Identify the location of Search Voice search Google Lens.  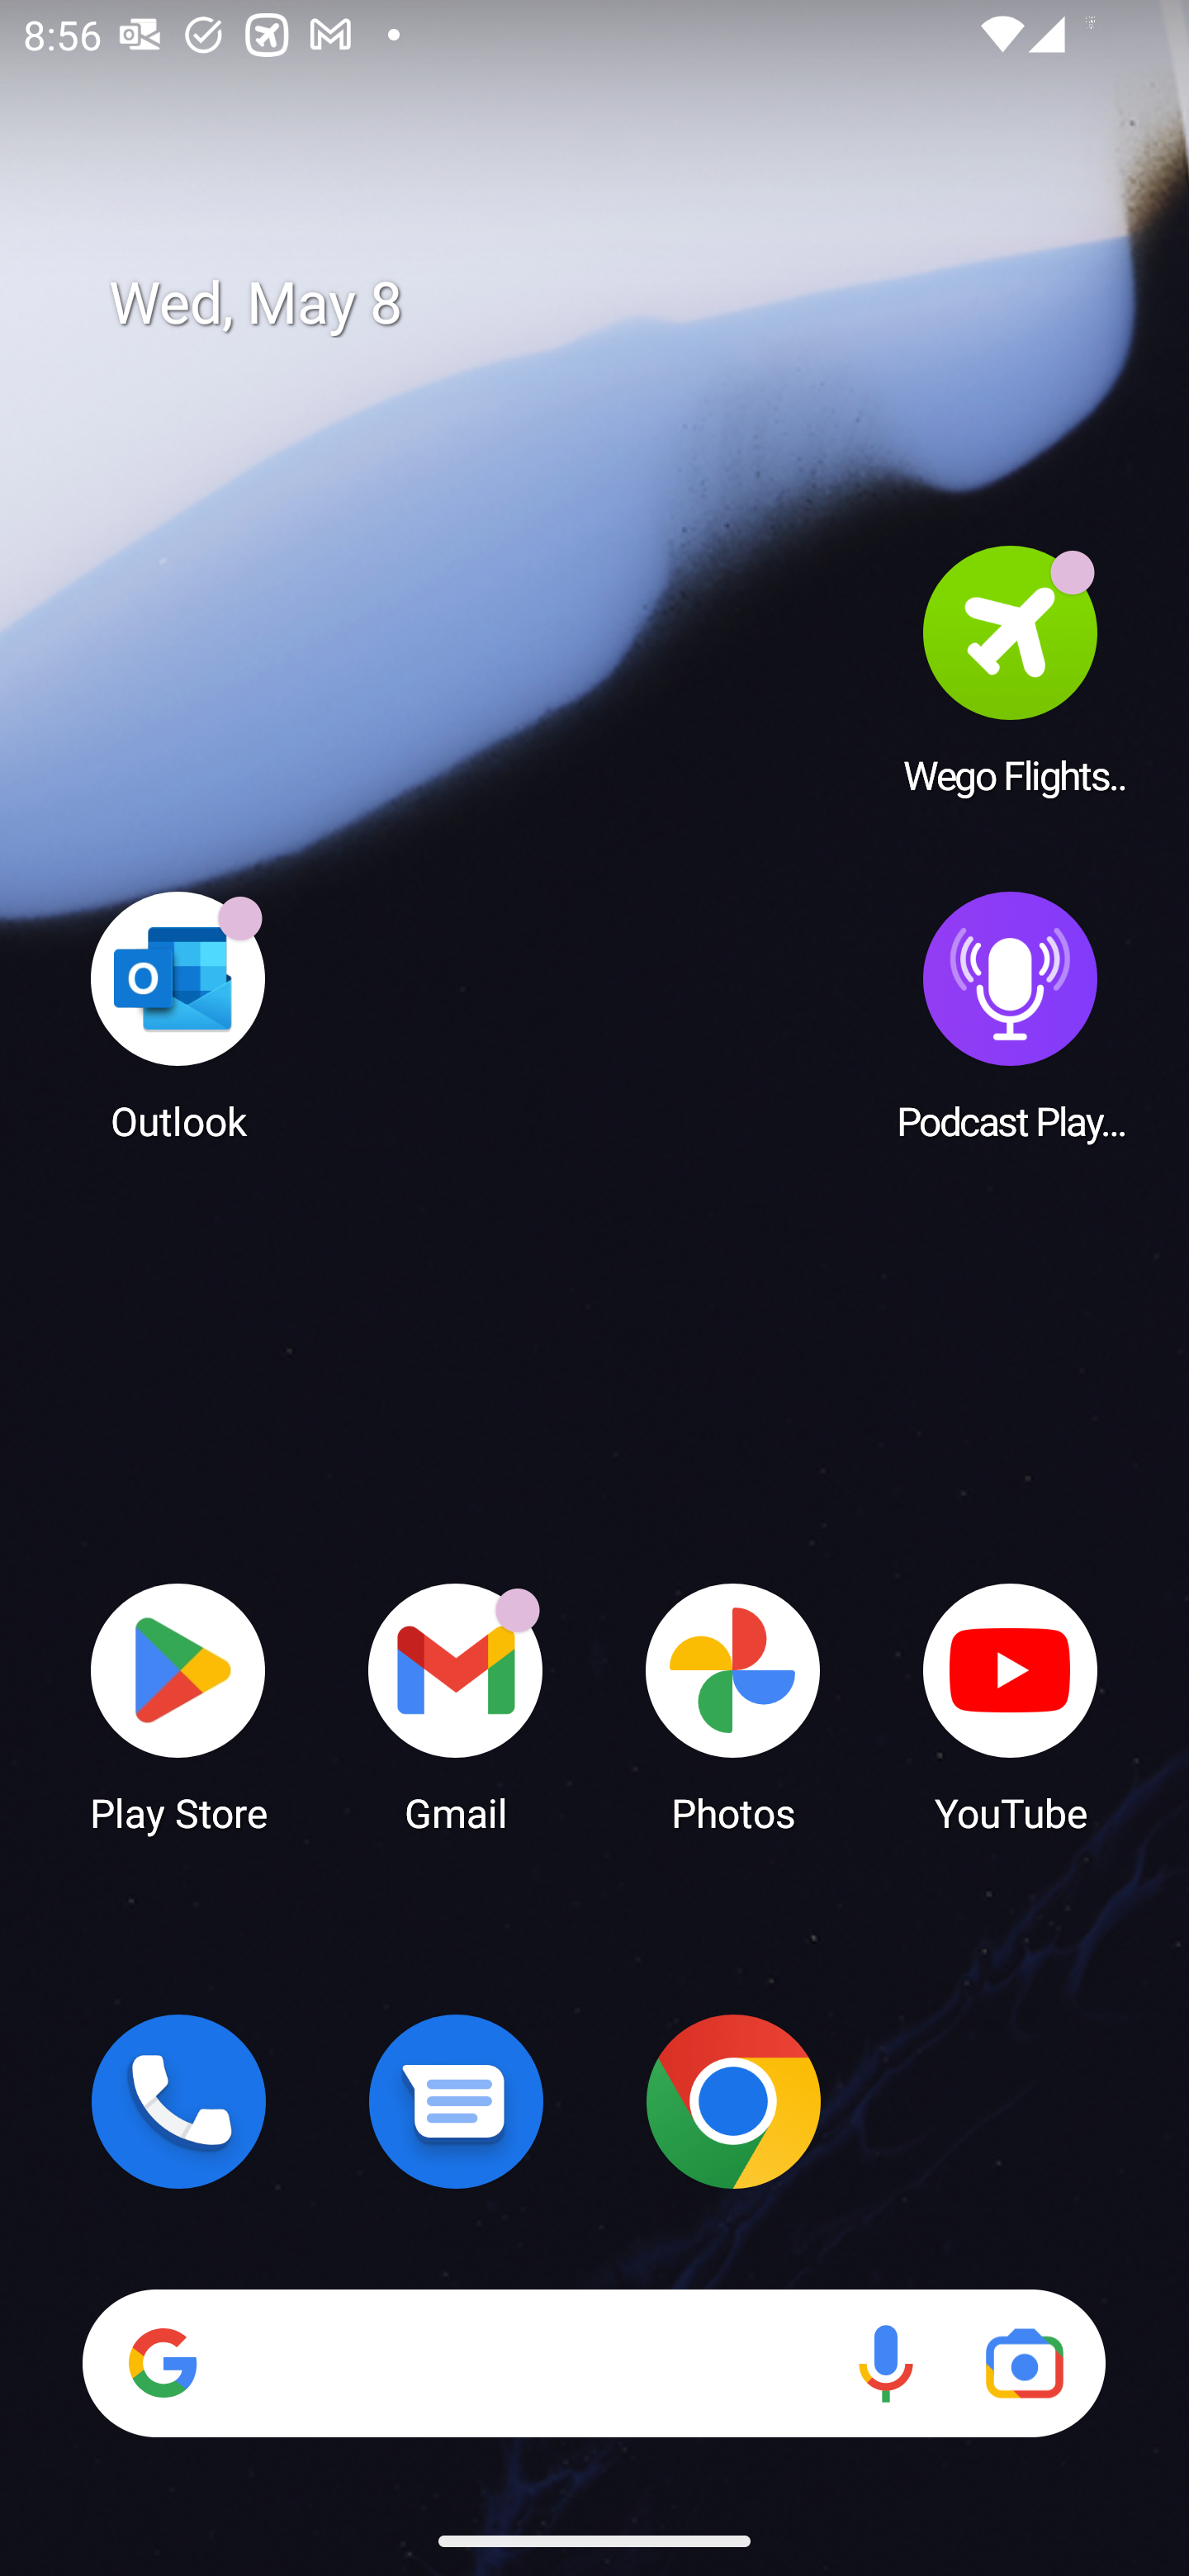
(594, 2363).